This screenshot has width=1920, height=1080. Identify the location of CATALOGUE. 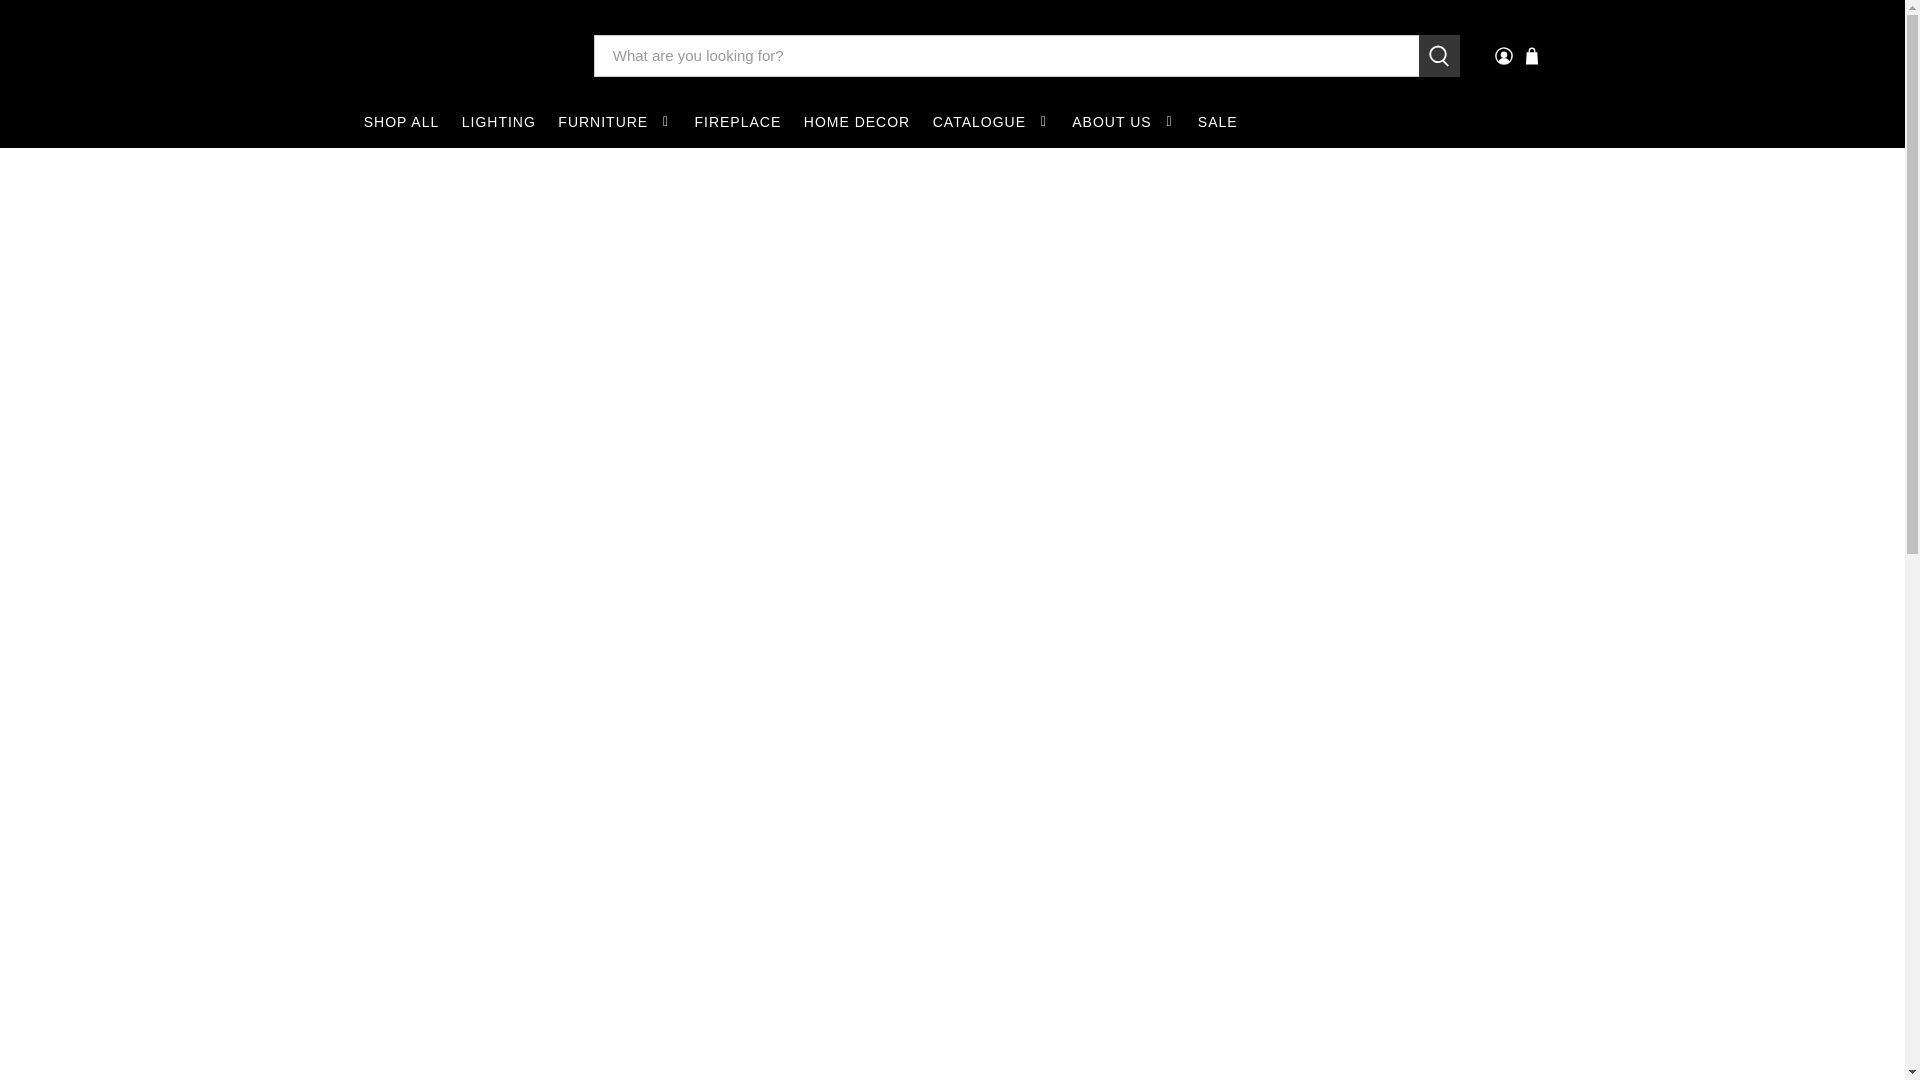
(991, 122).